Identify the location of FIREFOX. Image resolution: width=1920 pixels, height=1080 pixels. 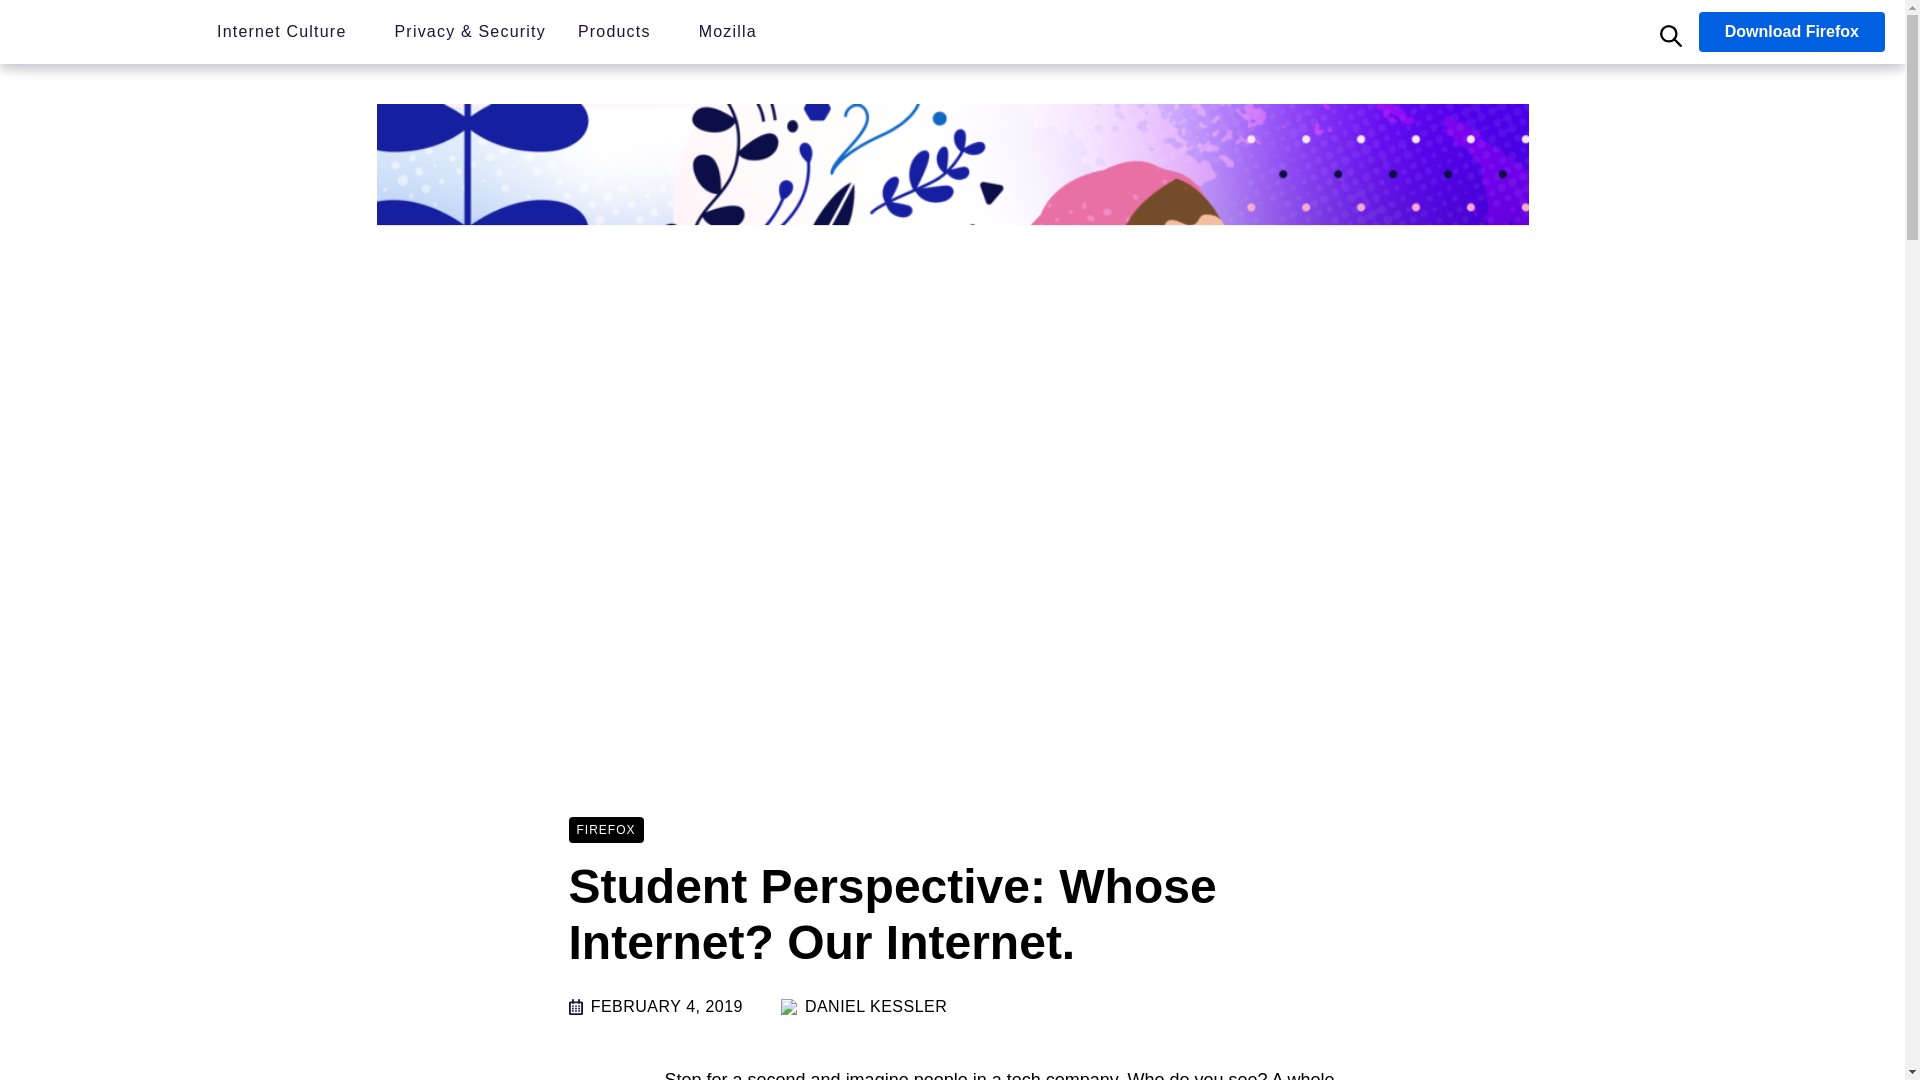
(606, 828).